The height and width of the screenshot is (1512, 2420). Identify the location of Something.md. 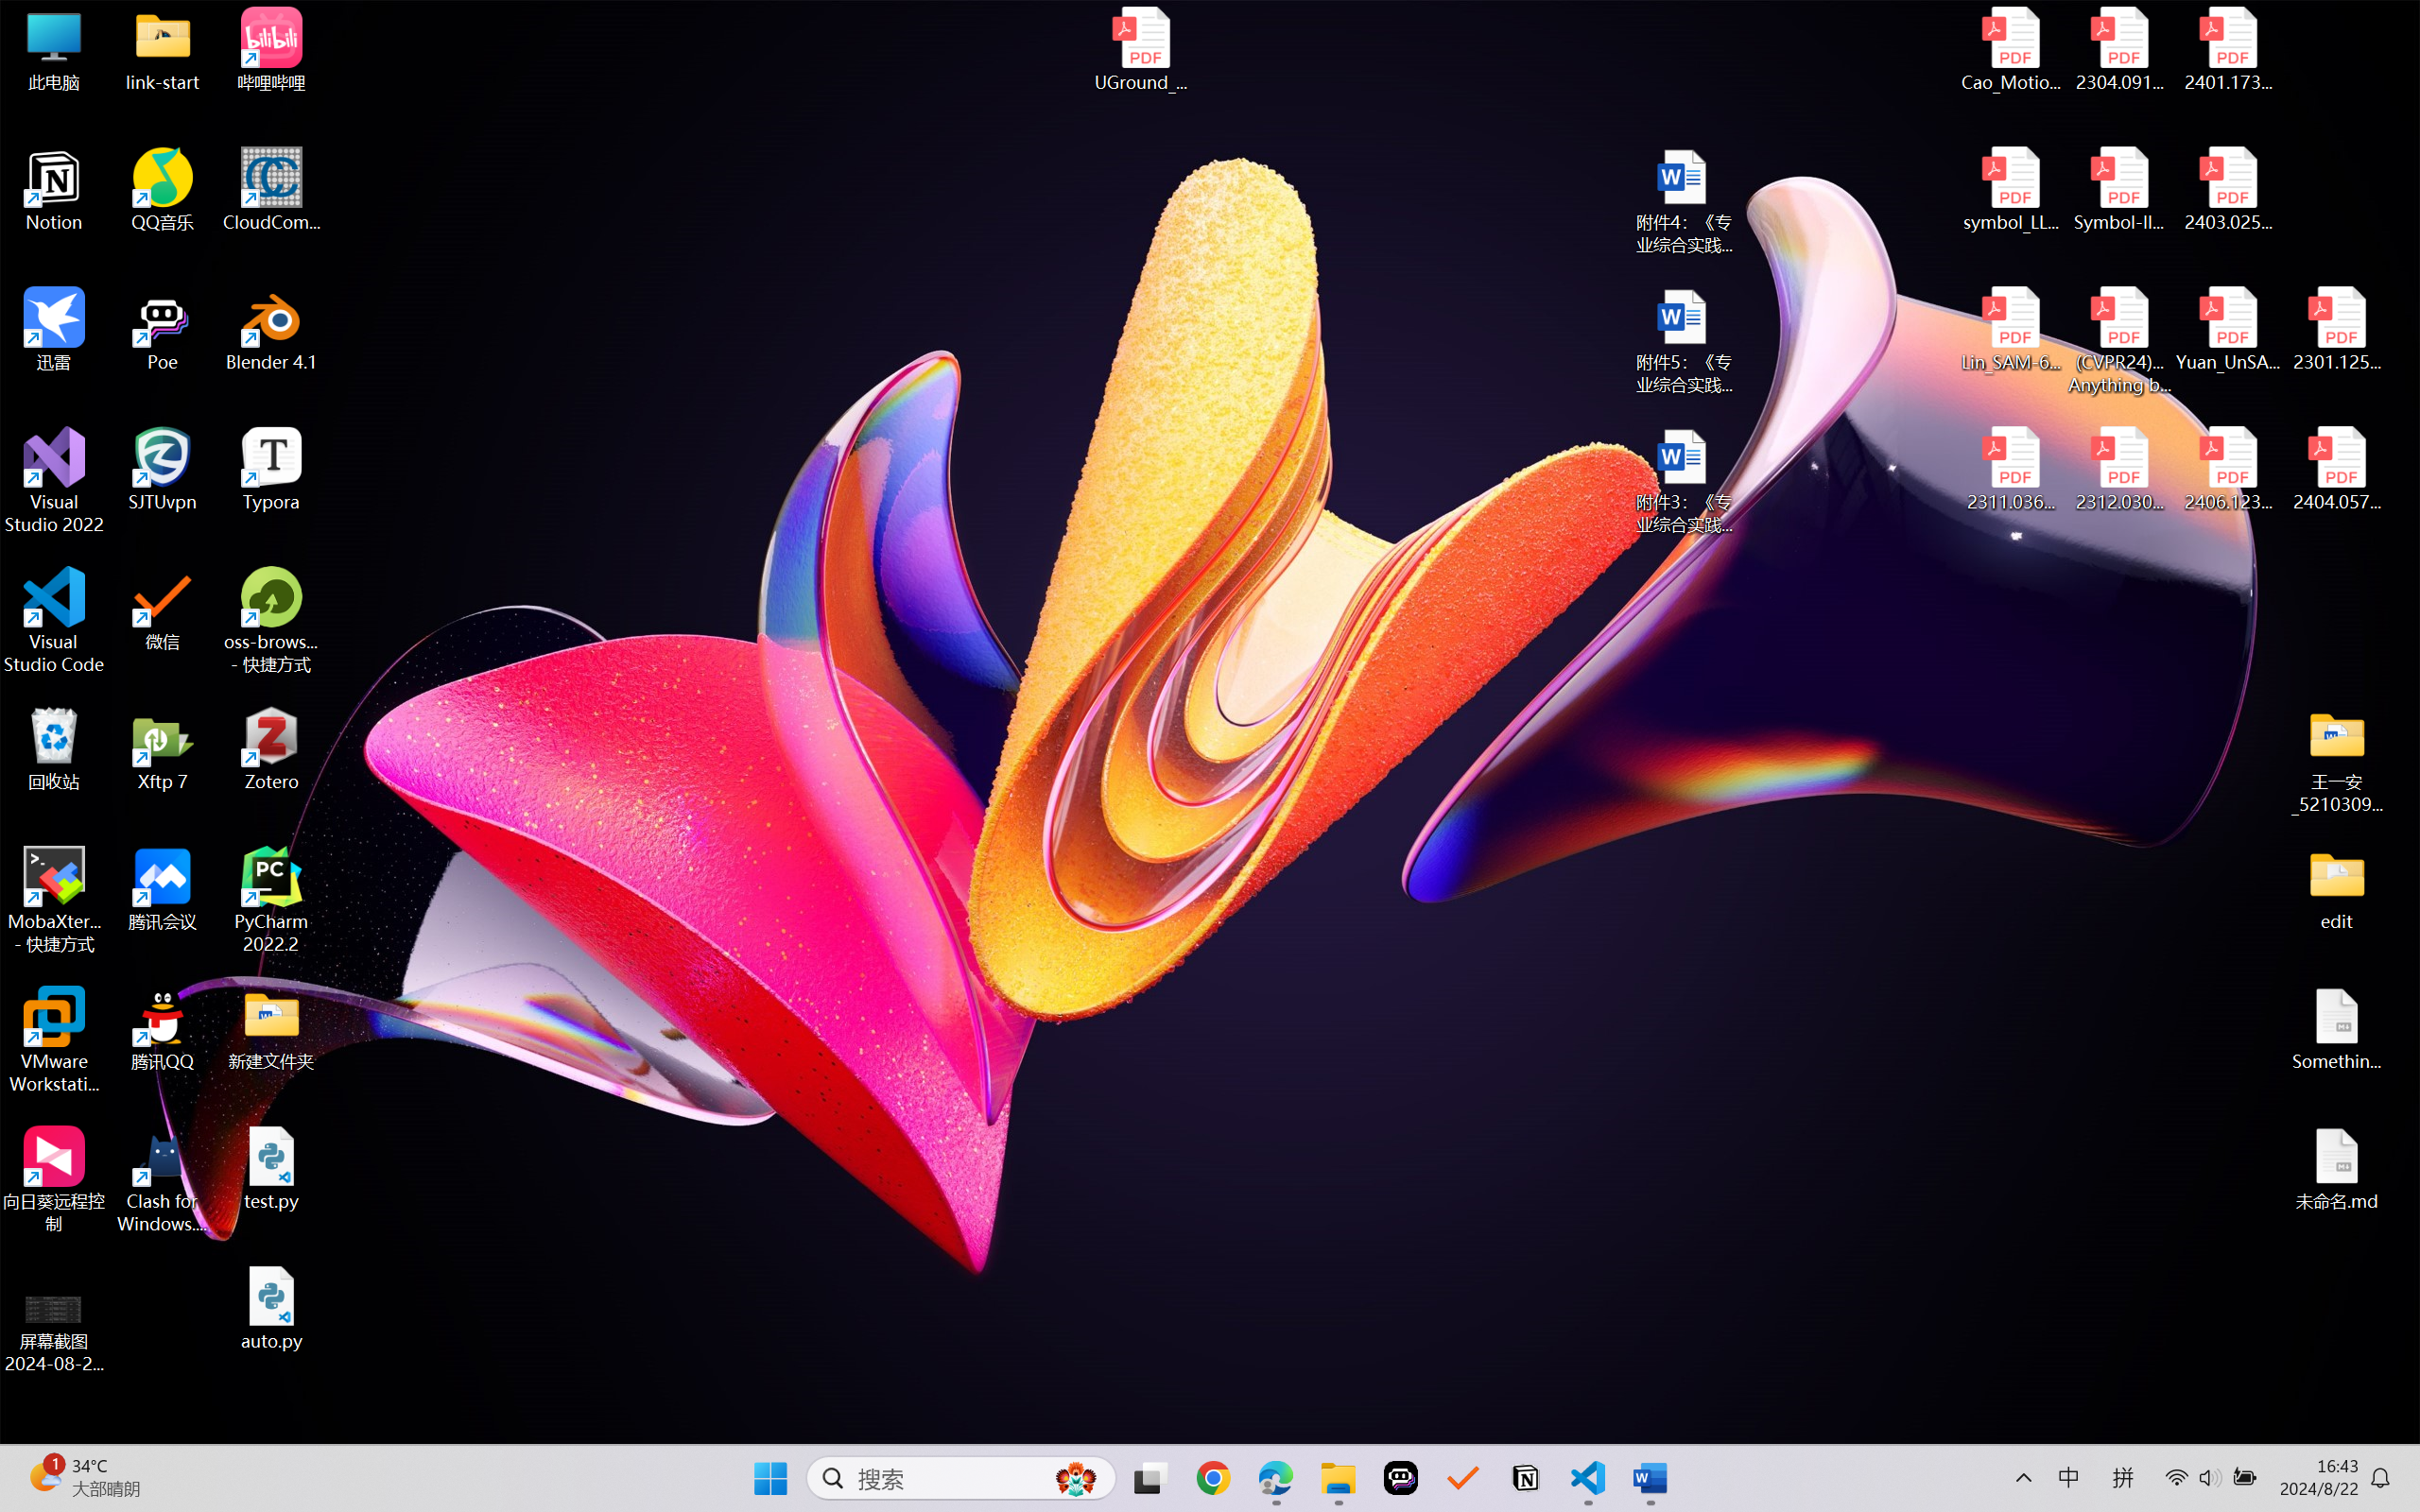
(2337, 1029).